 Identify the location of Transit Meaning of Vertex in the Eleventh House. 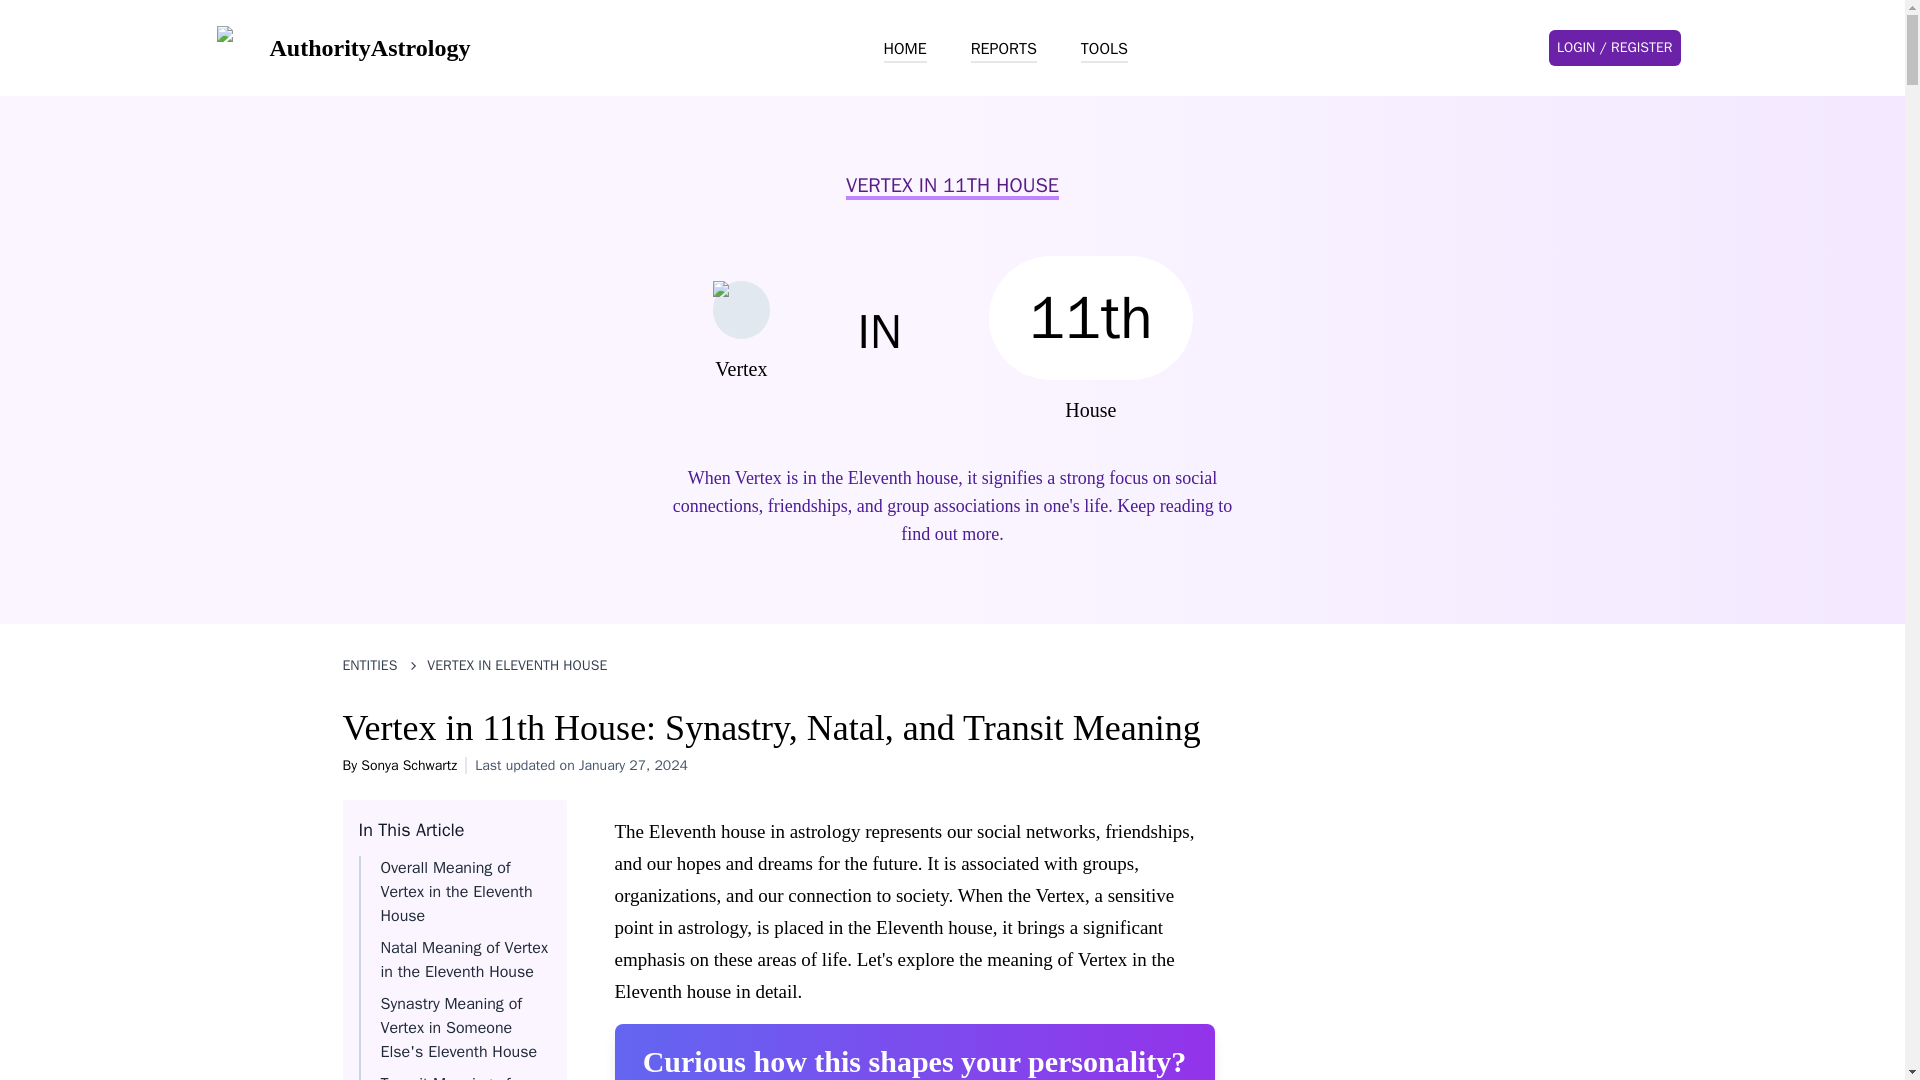
(456, 1076).